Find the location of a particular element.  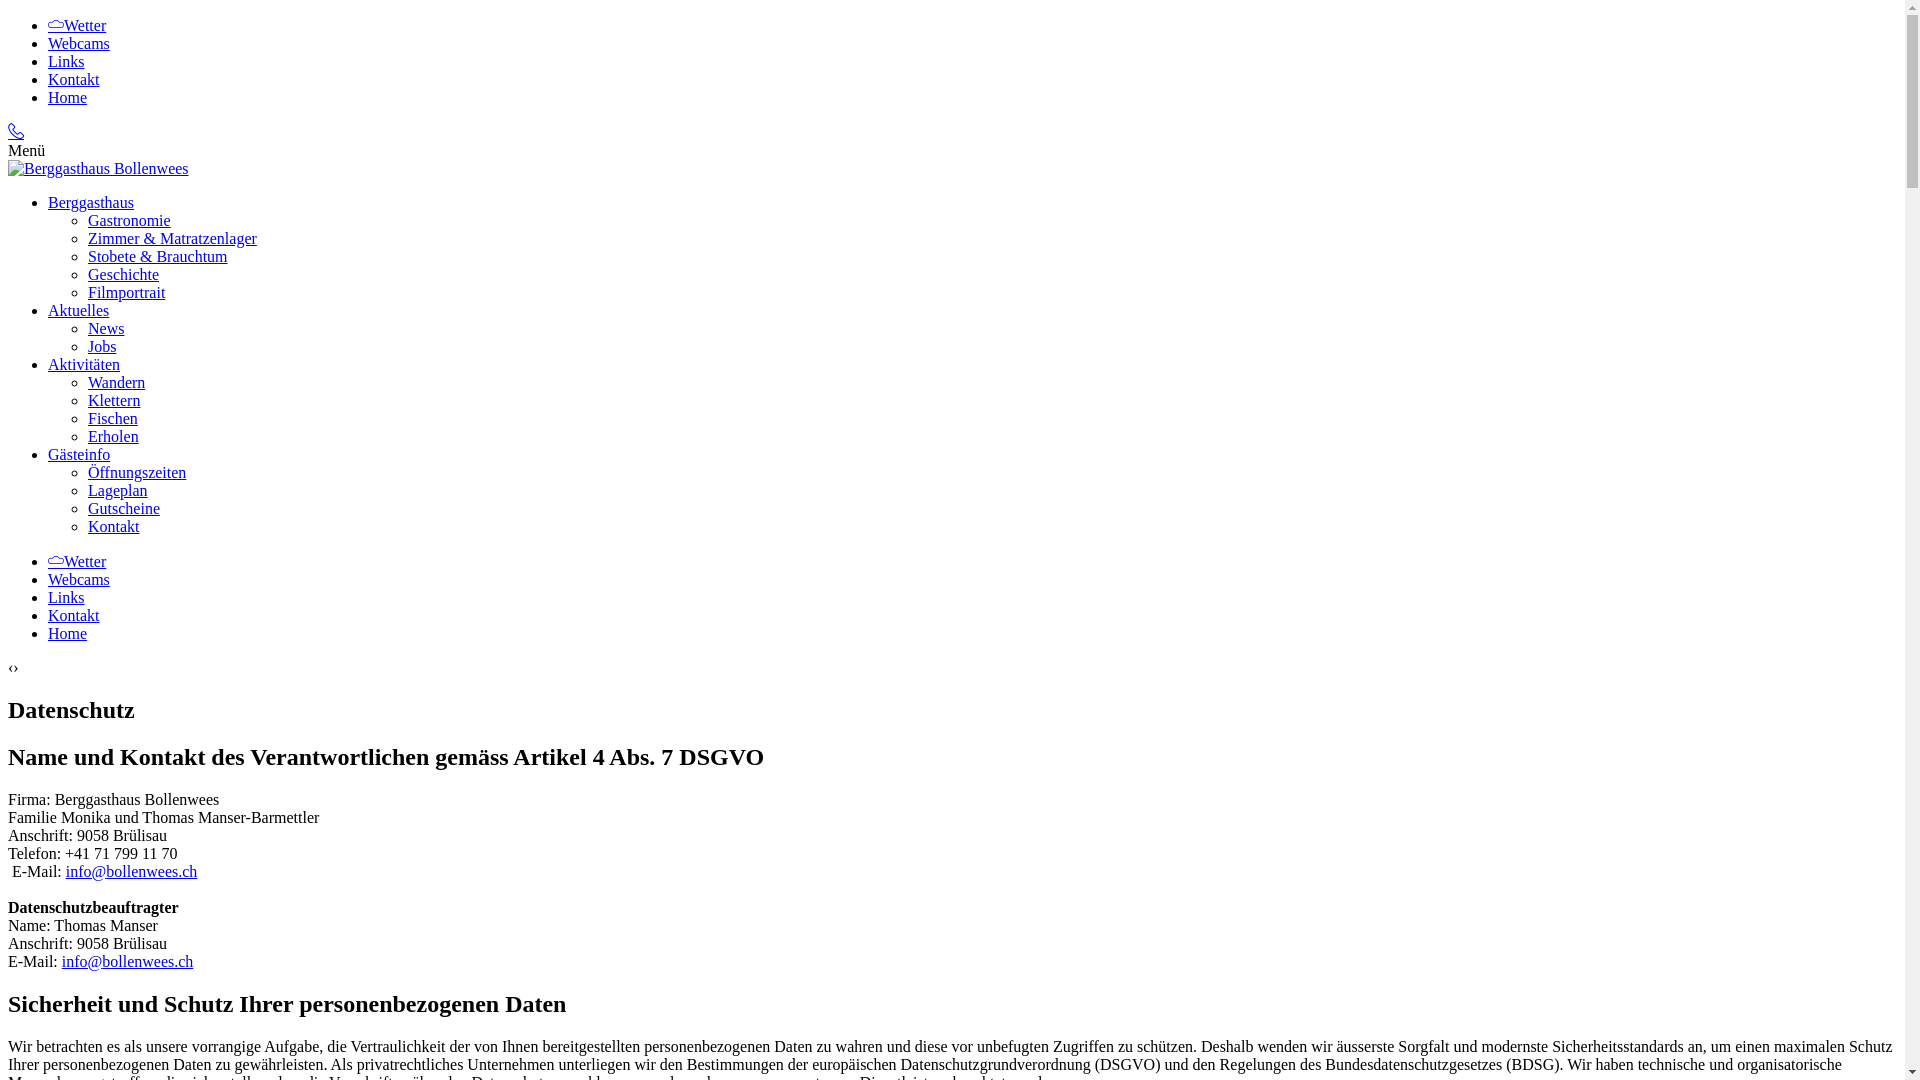

Gutscheine is located at coordinates (124, 508).